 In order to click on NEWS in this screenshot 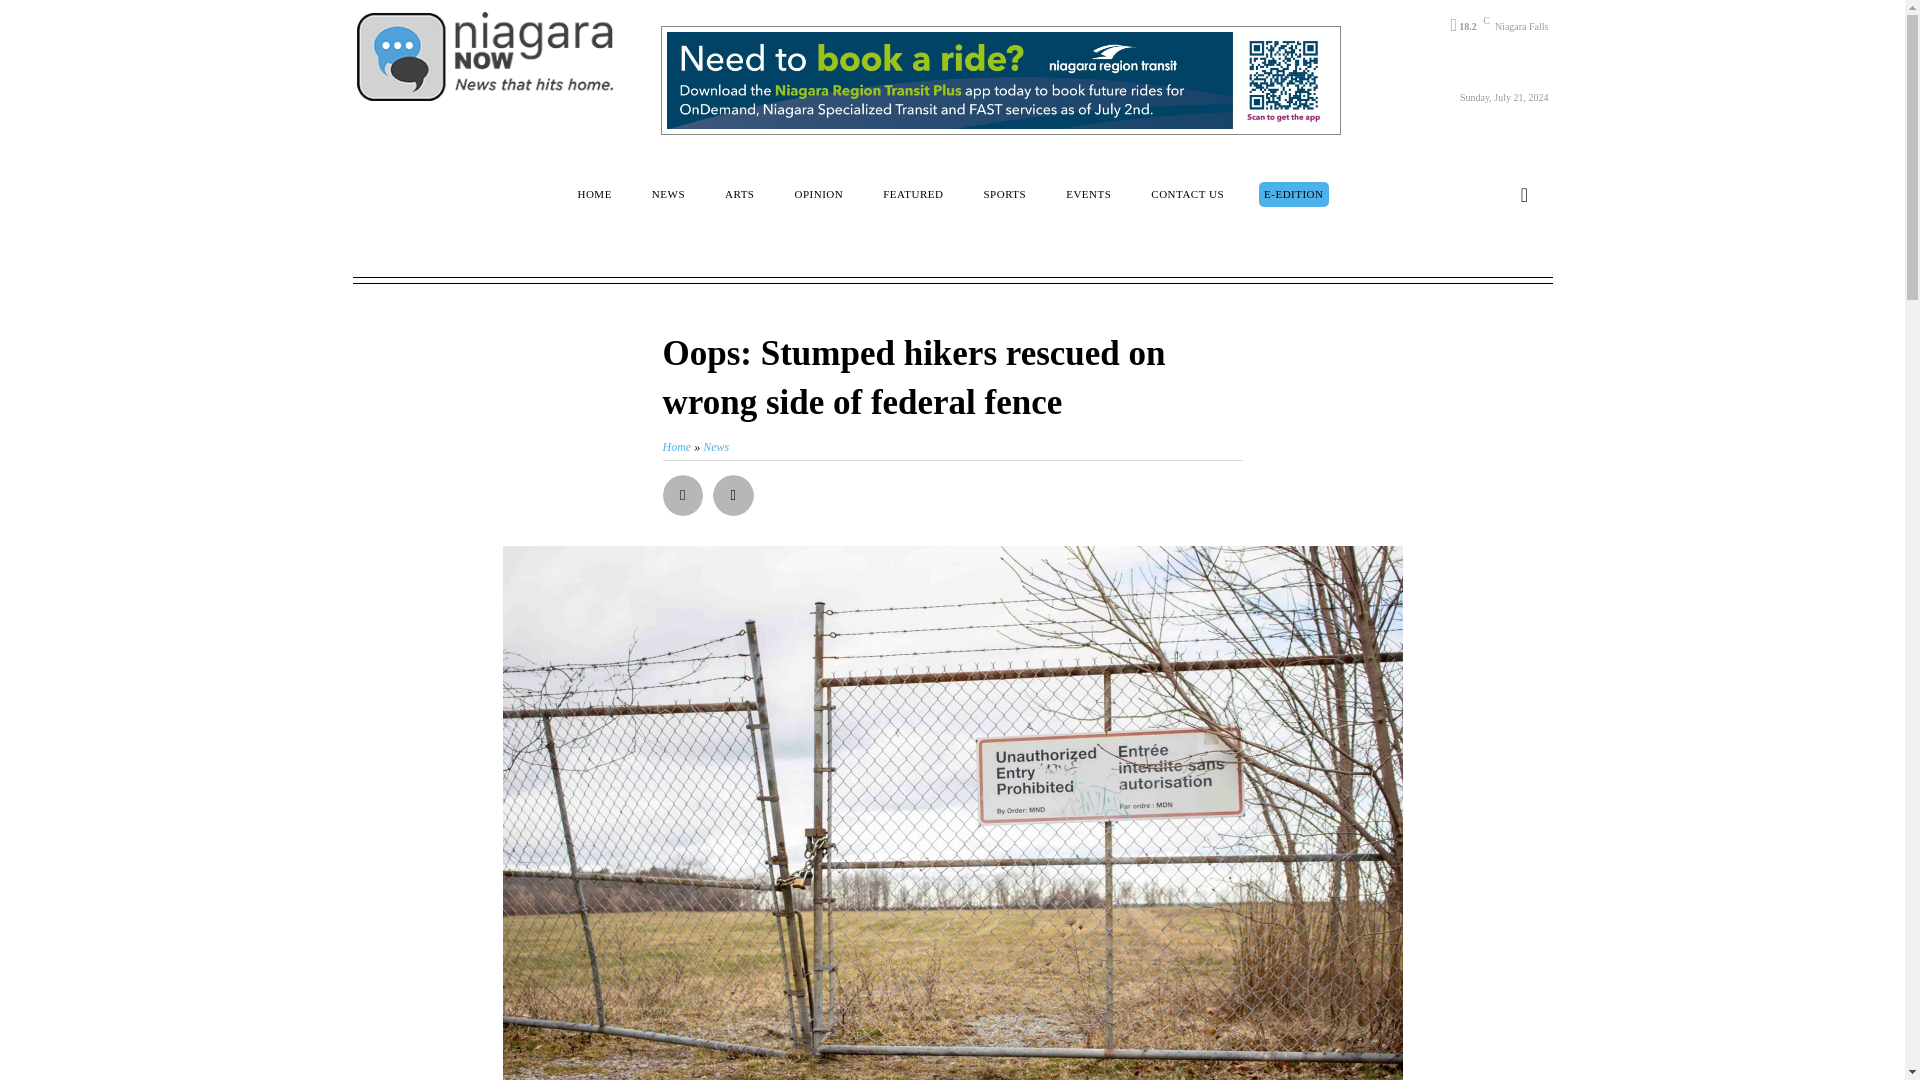, I will do `click(668, 194)`.